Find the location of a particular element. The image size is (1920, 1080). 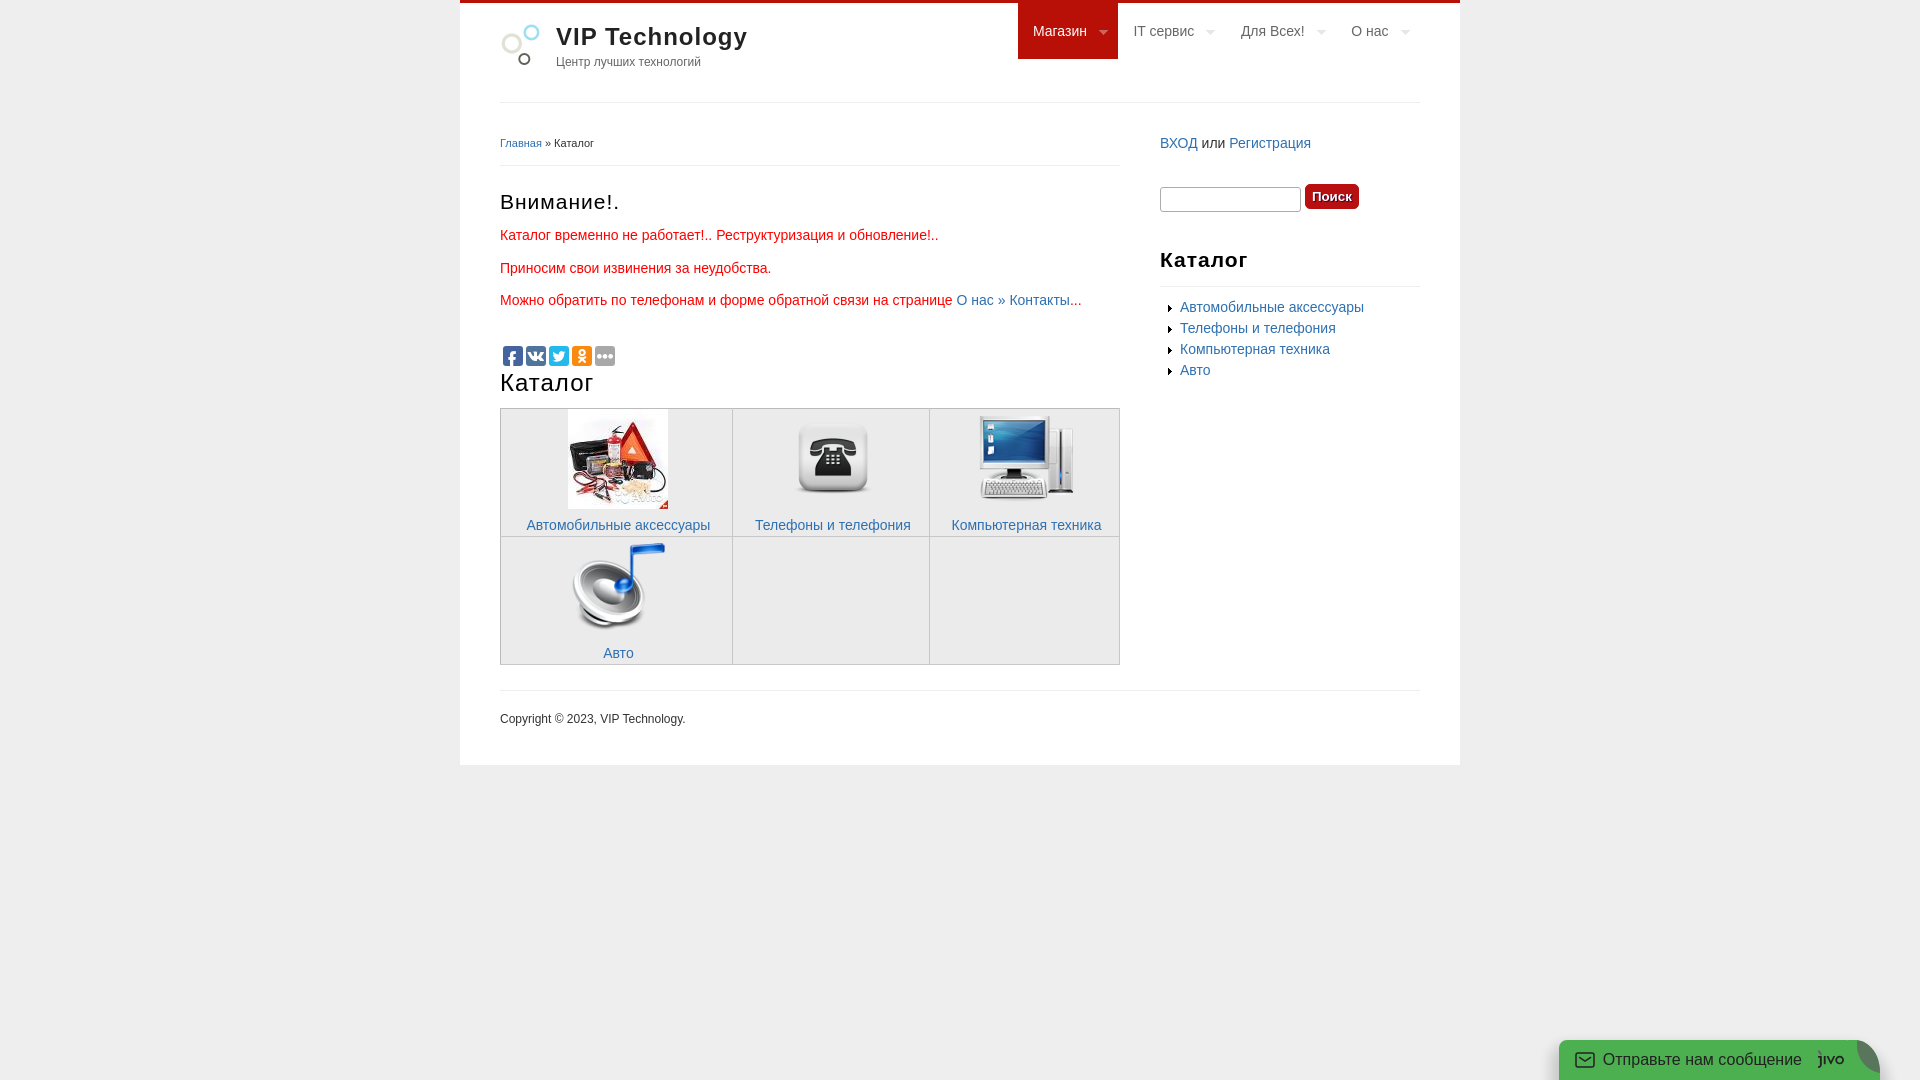

VIP Technology is located at coordinates (652, 36).